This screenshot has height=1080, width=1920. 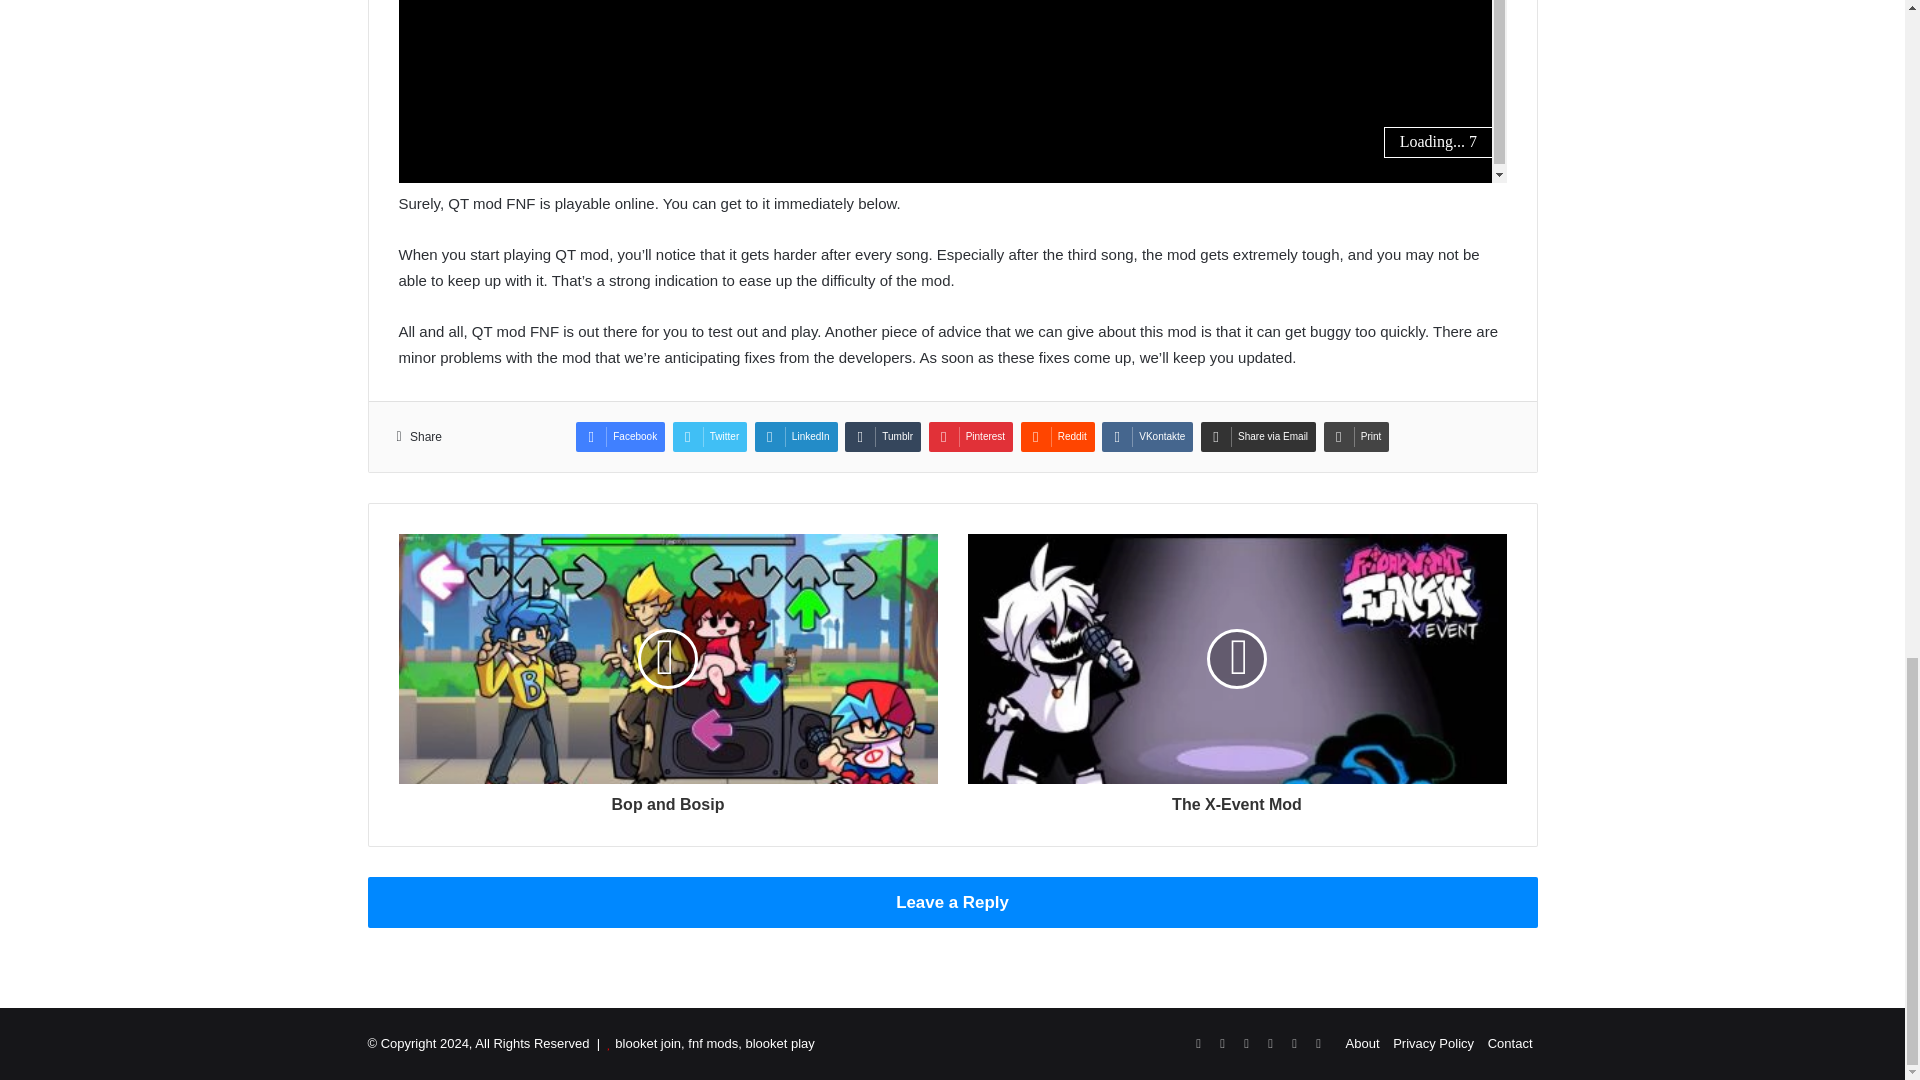 What do you see at coordinates (1147, 437) in the screenshot?
I see `VKontakte` at bounding box center [1147, 437].